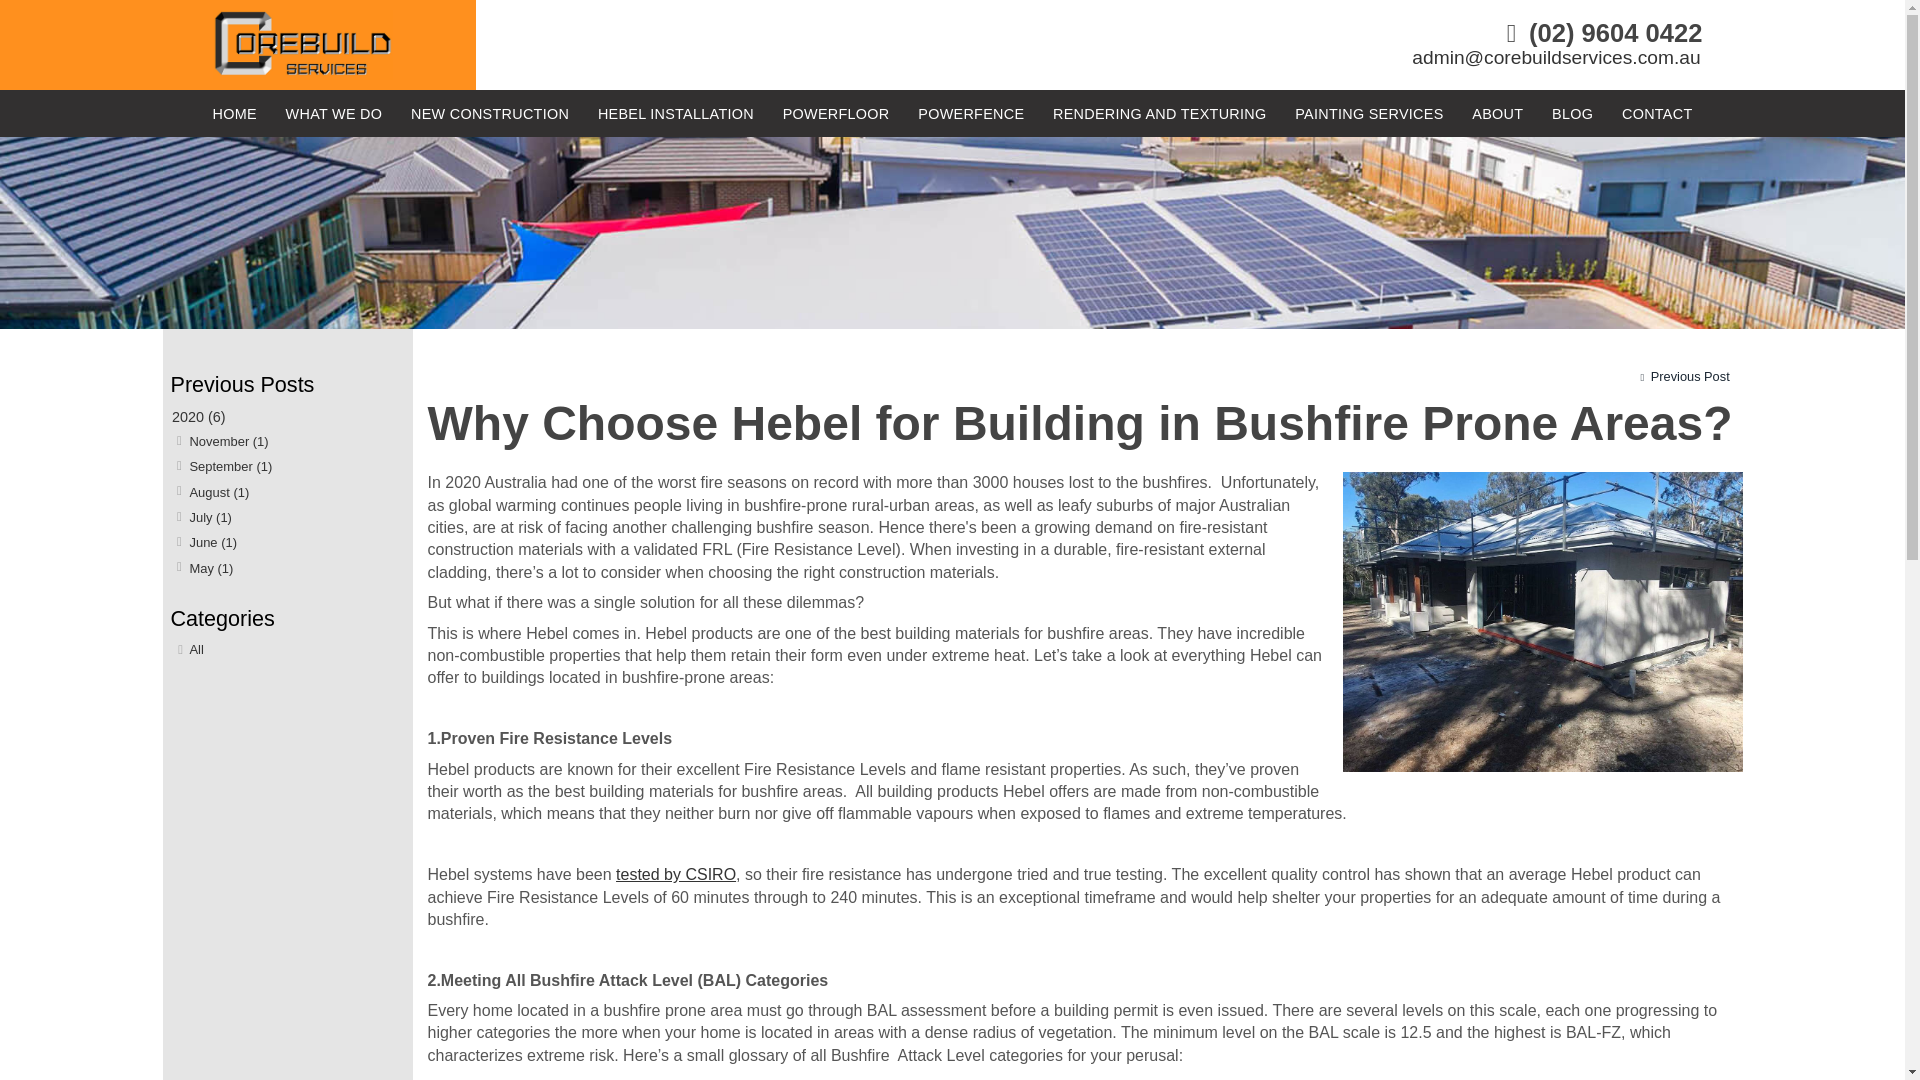  Describe the element at coordinates (1368, 114) in the screenshot. I see `PAINTING SERVICES` at that location.